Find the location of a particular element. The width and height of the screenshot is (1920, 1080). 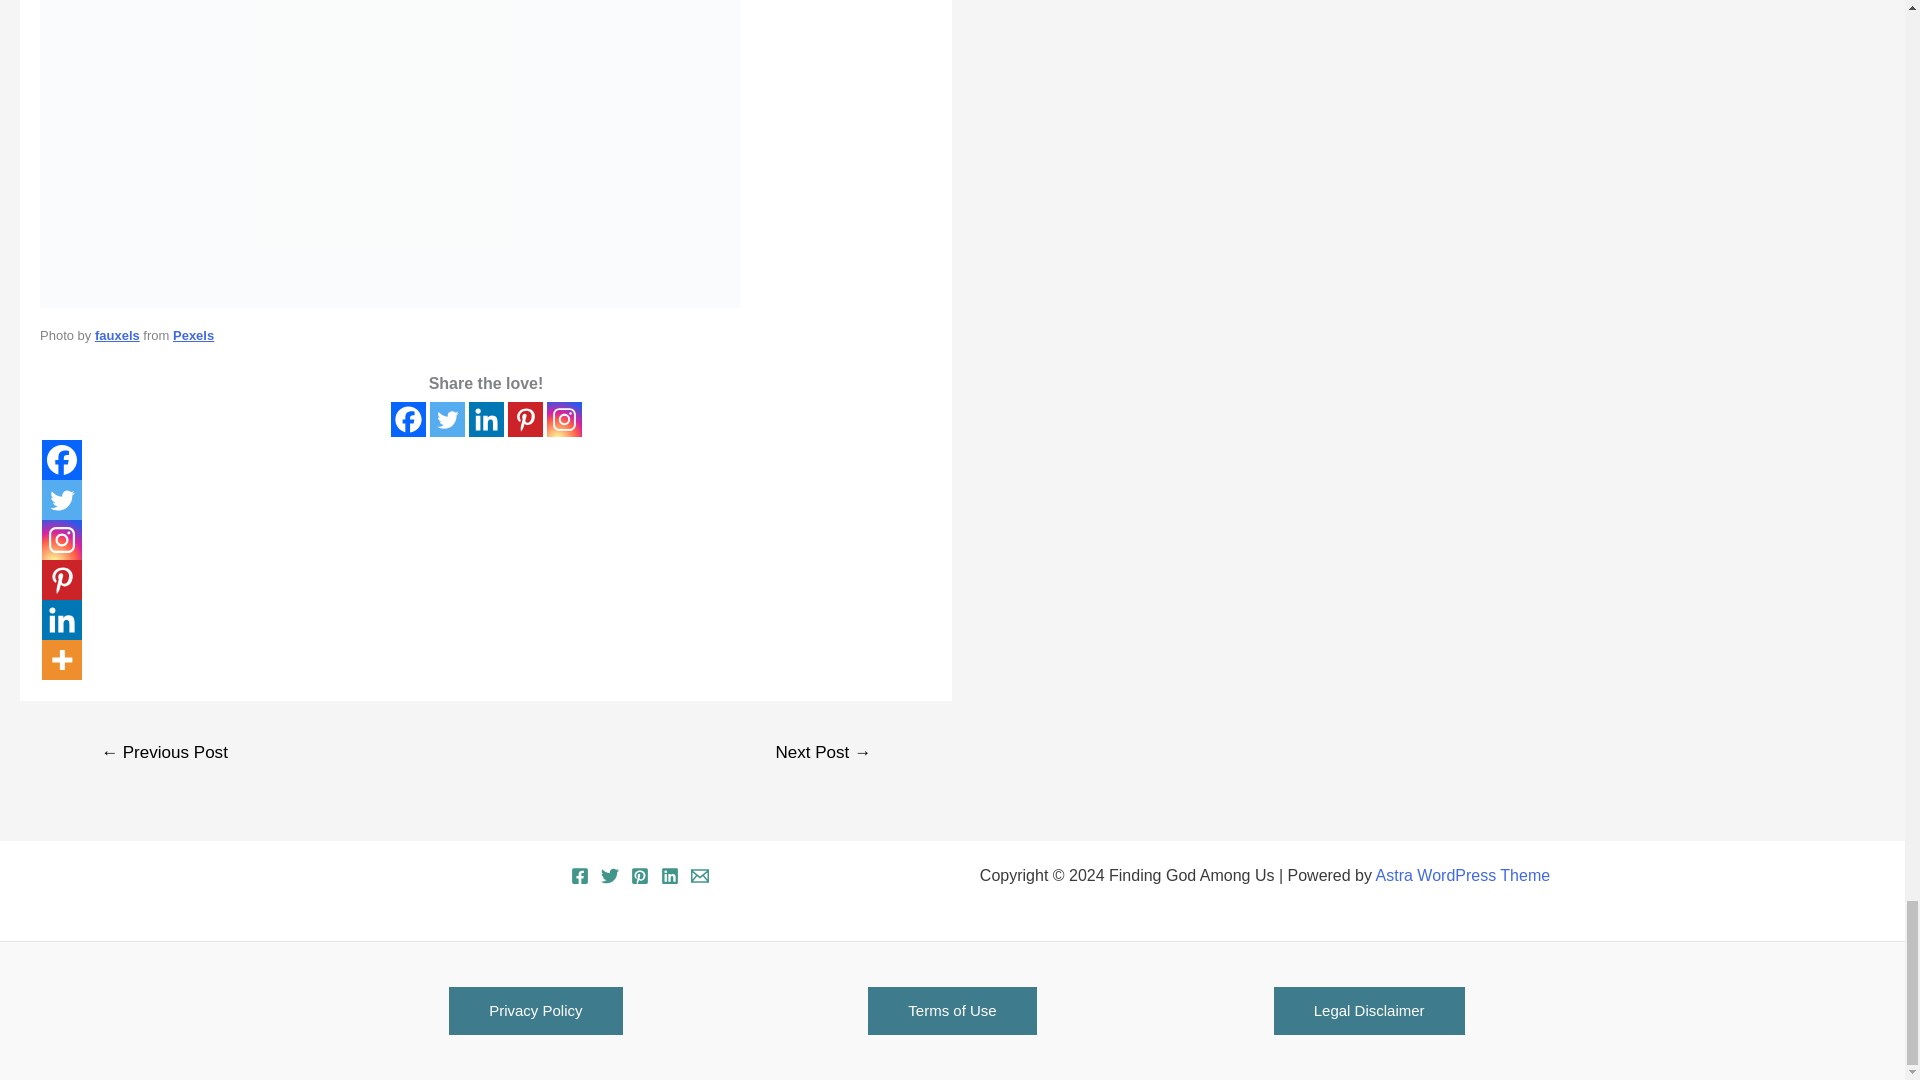

Facebook is located at coordinates (406, 419).